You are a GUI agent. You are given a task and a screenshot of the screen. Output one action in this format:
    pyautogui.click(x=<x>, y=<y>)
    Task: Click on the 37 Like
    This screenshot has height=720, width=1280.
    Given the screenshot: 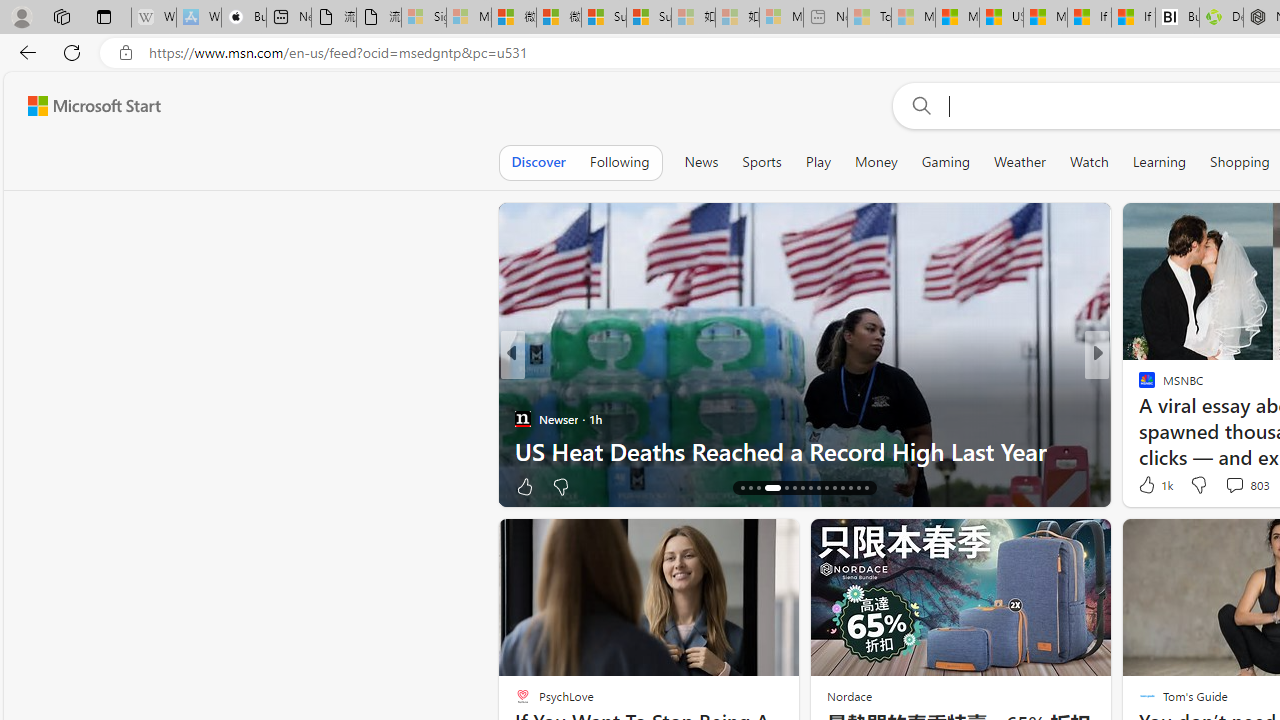 What is the action you would take?
    pyautogui.click(x=1149, y=486)
    